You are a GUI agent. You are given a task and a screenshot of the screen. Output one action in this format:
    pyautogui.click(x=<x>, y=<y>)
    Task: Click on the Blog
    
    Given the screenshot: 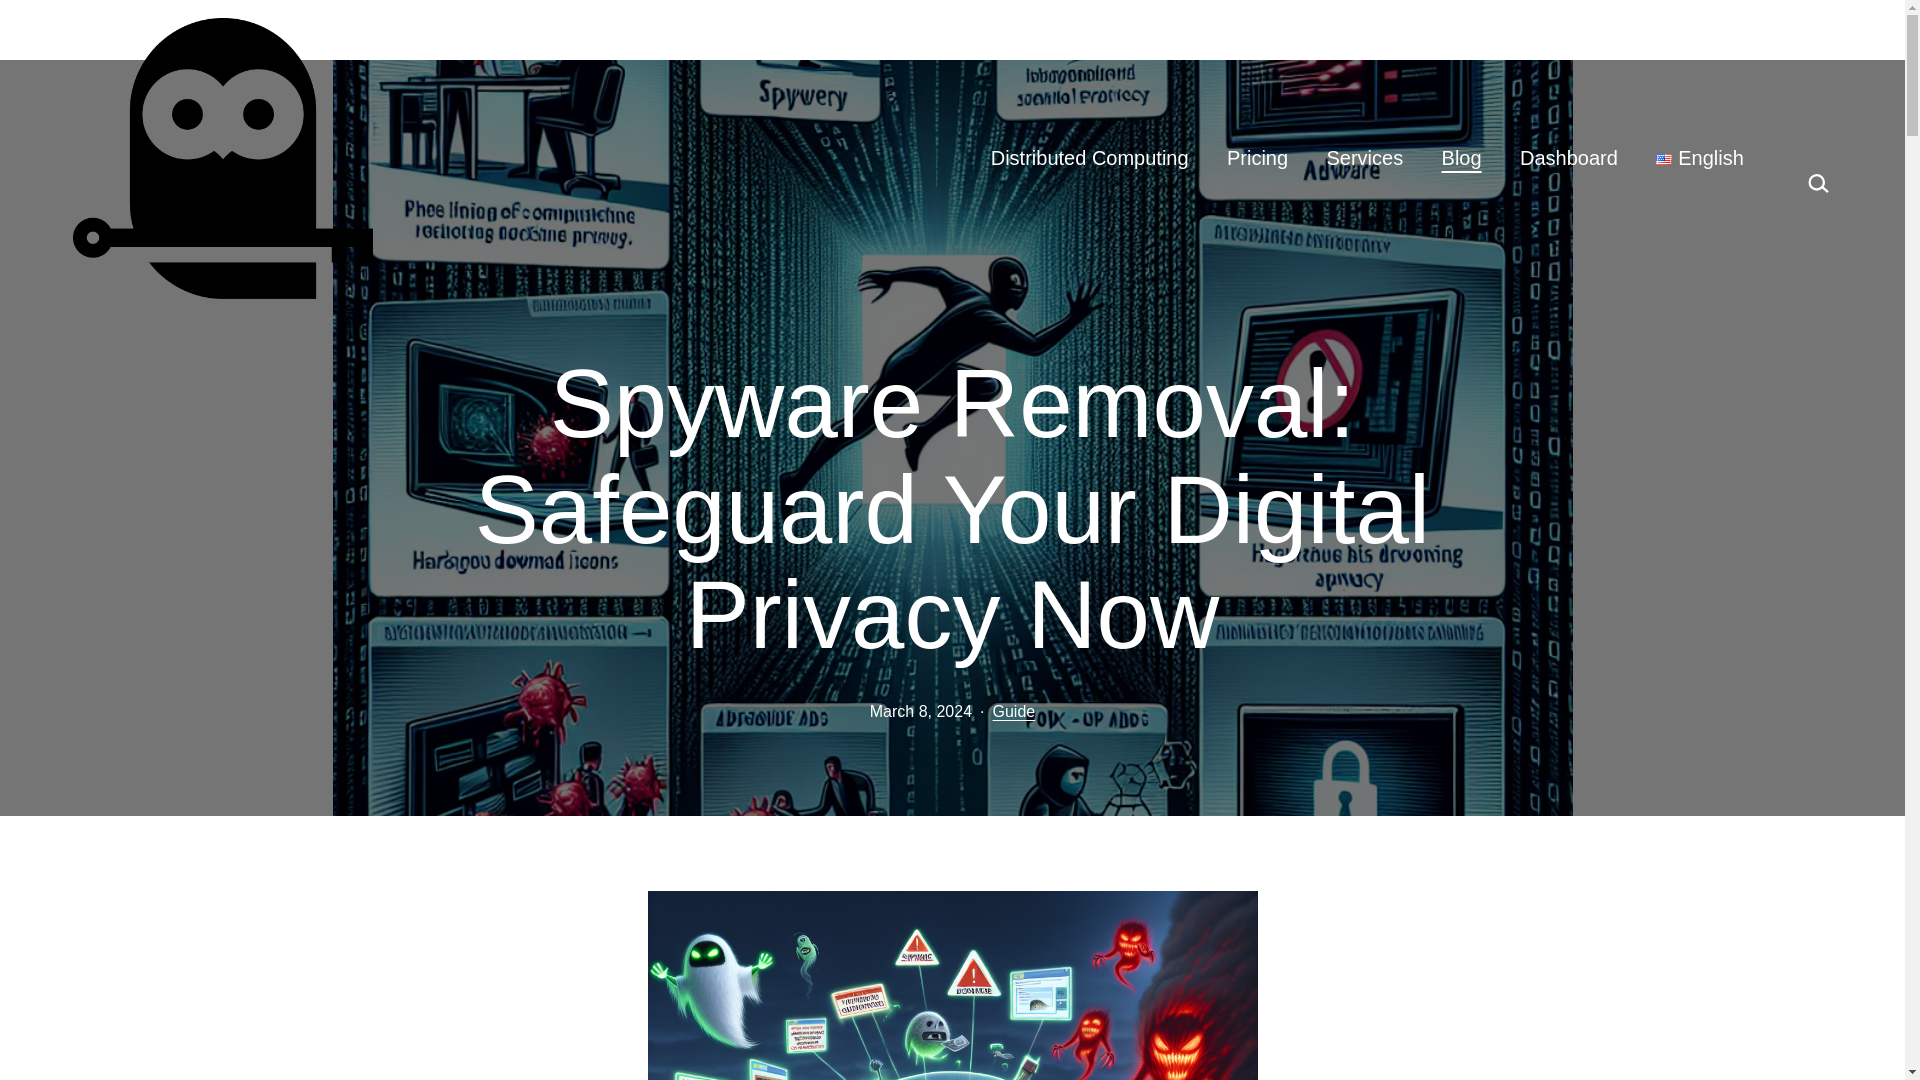 What is the action you would take?
    pyautogui.click(x=1460, y=158)
    